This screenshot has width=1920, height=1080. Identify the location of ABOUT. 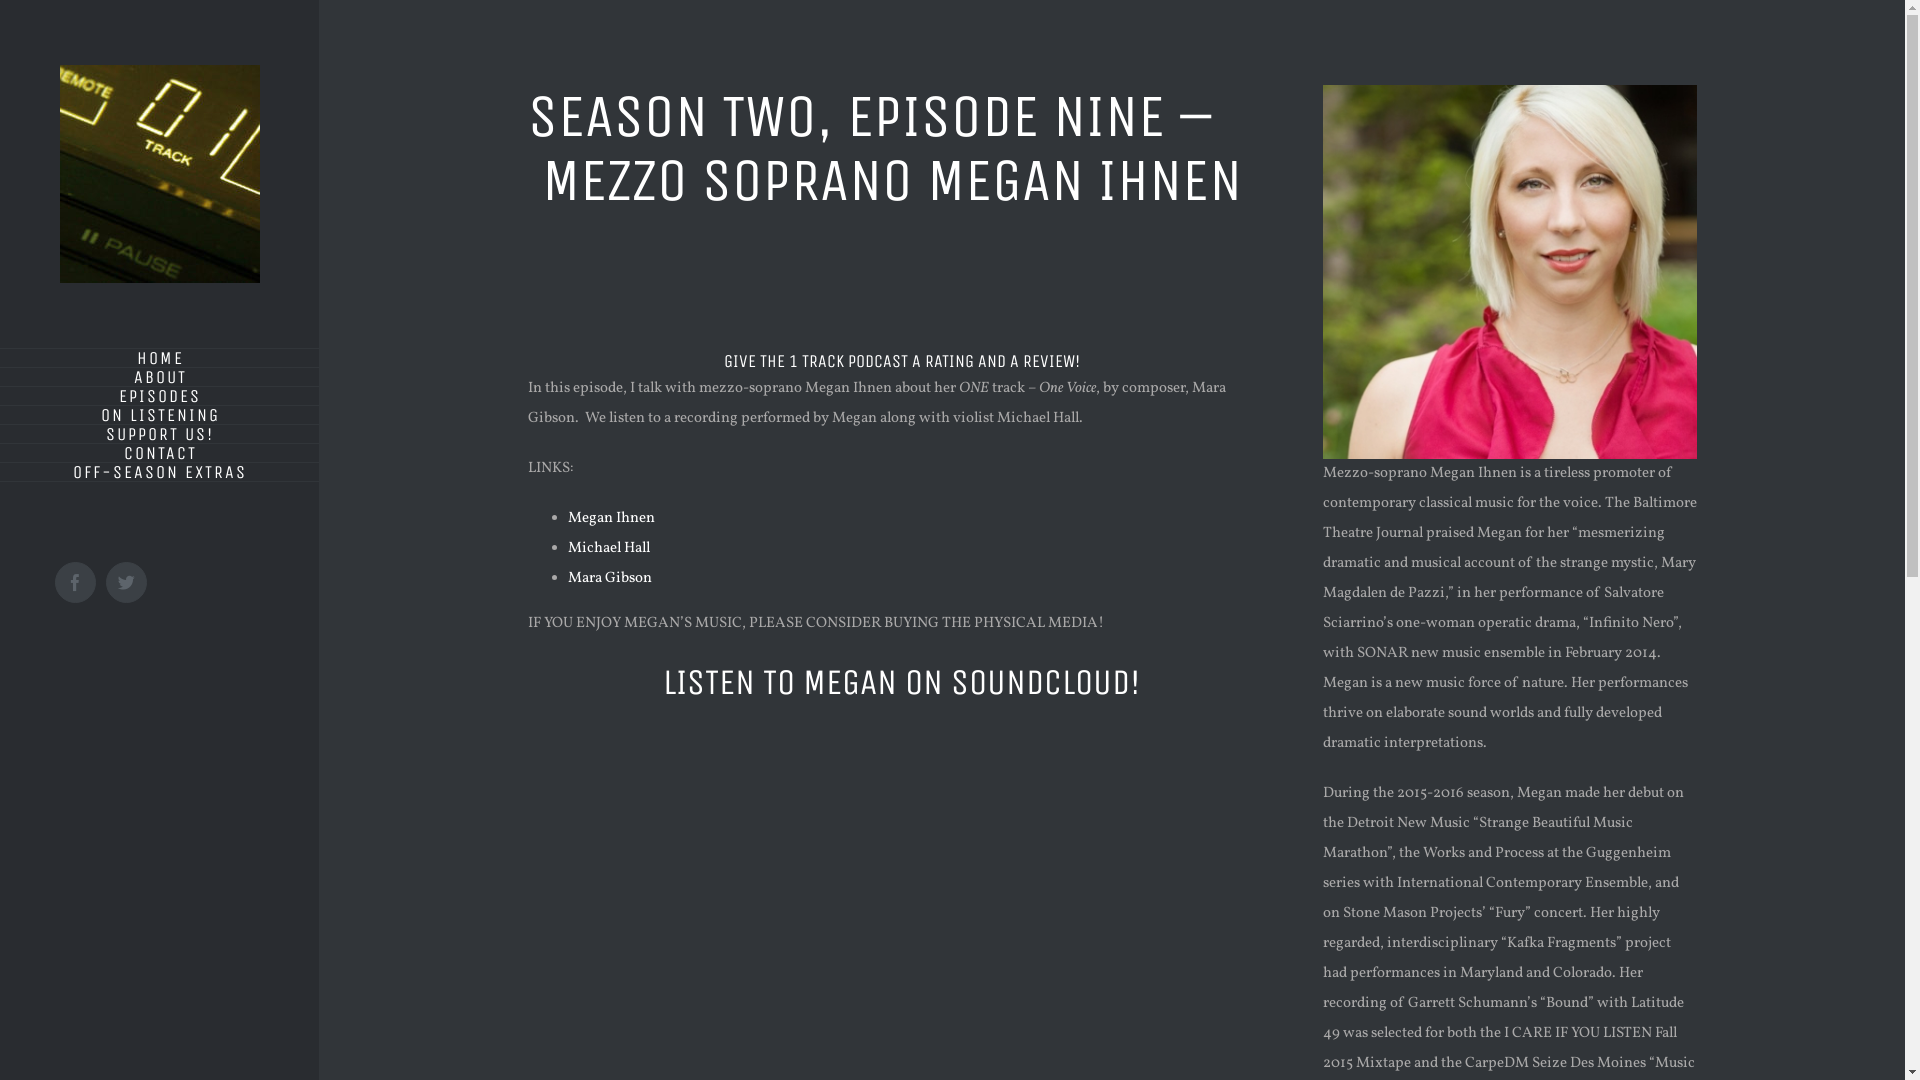
(160, 378).